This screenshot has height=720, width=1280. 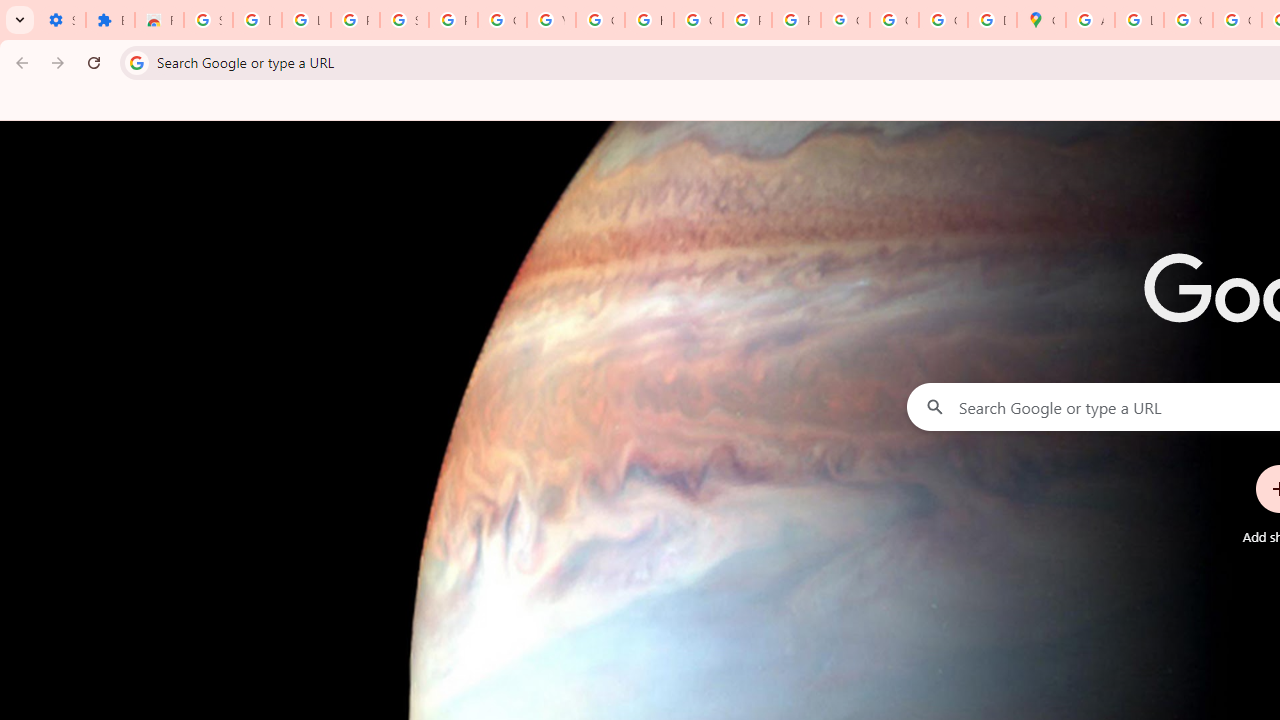 I want to click on Google Account, so click(x=502, y=20).